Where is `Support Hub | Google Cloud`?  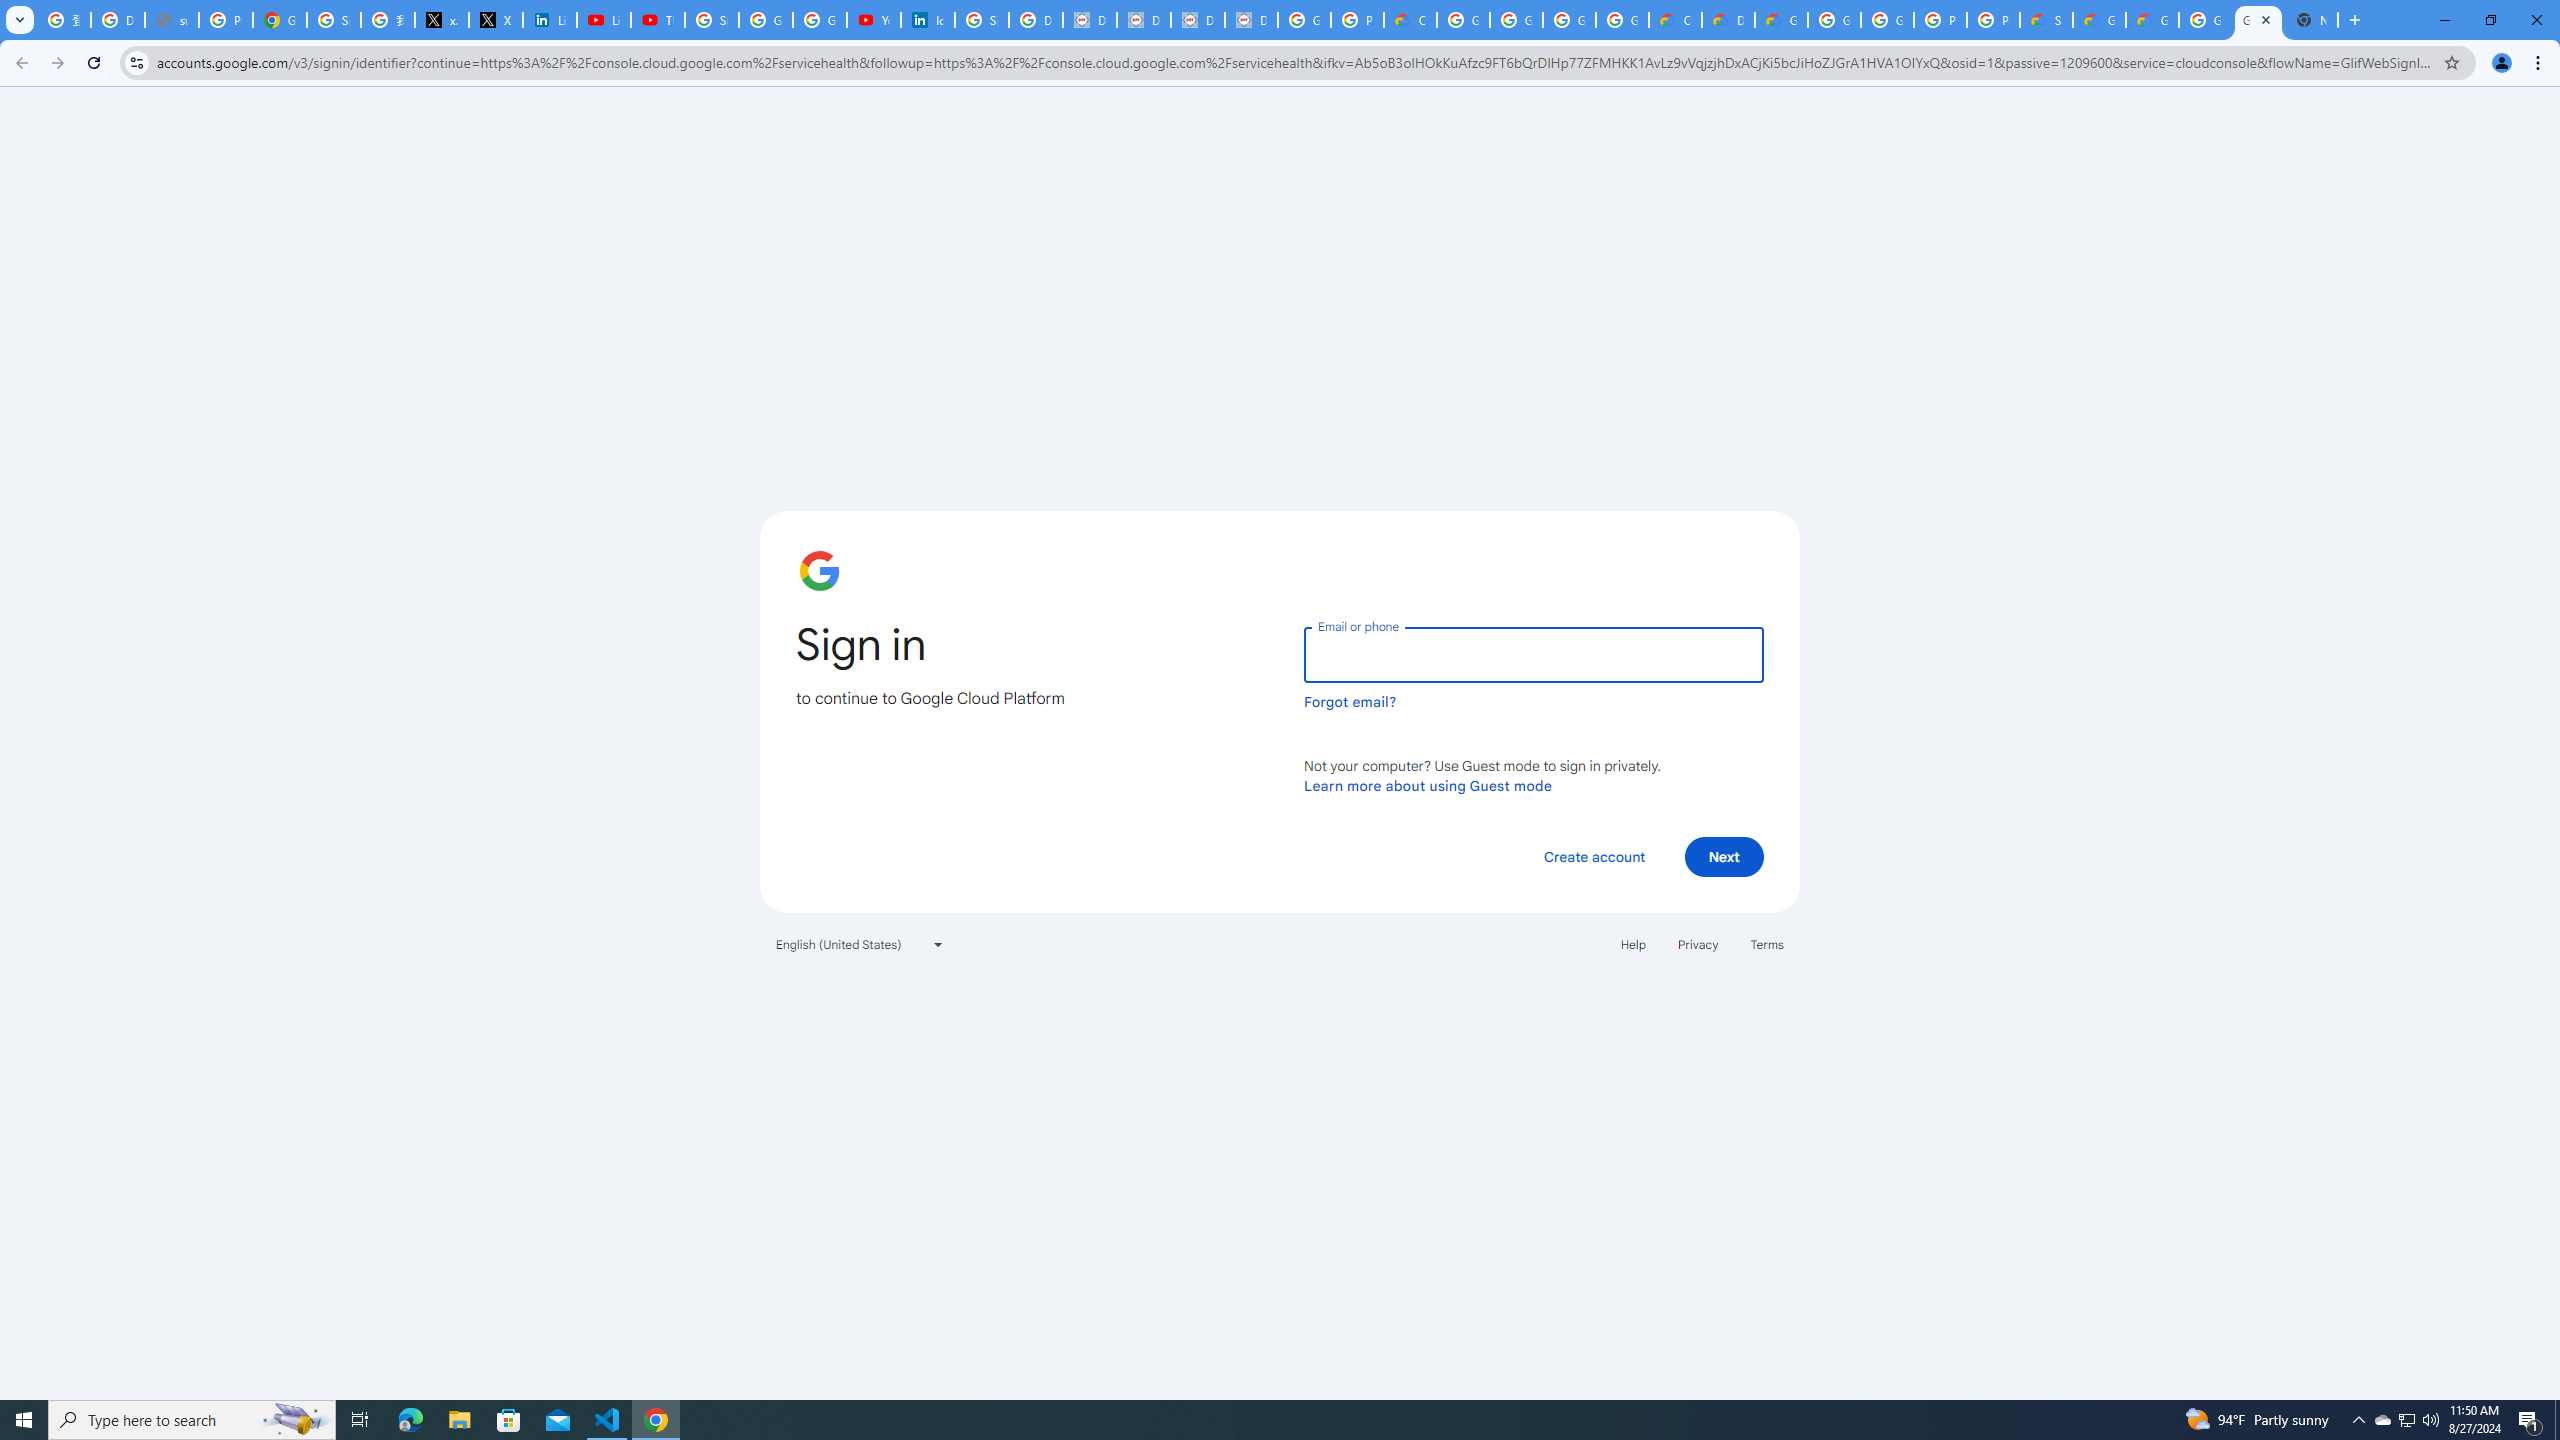
Support Hub | Google Cloud is located at coordinates (2046, 20).